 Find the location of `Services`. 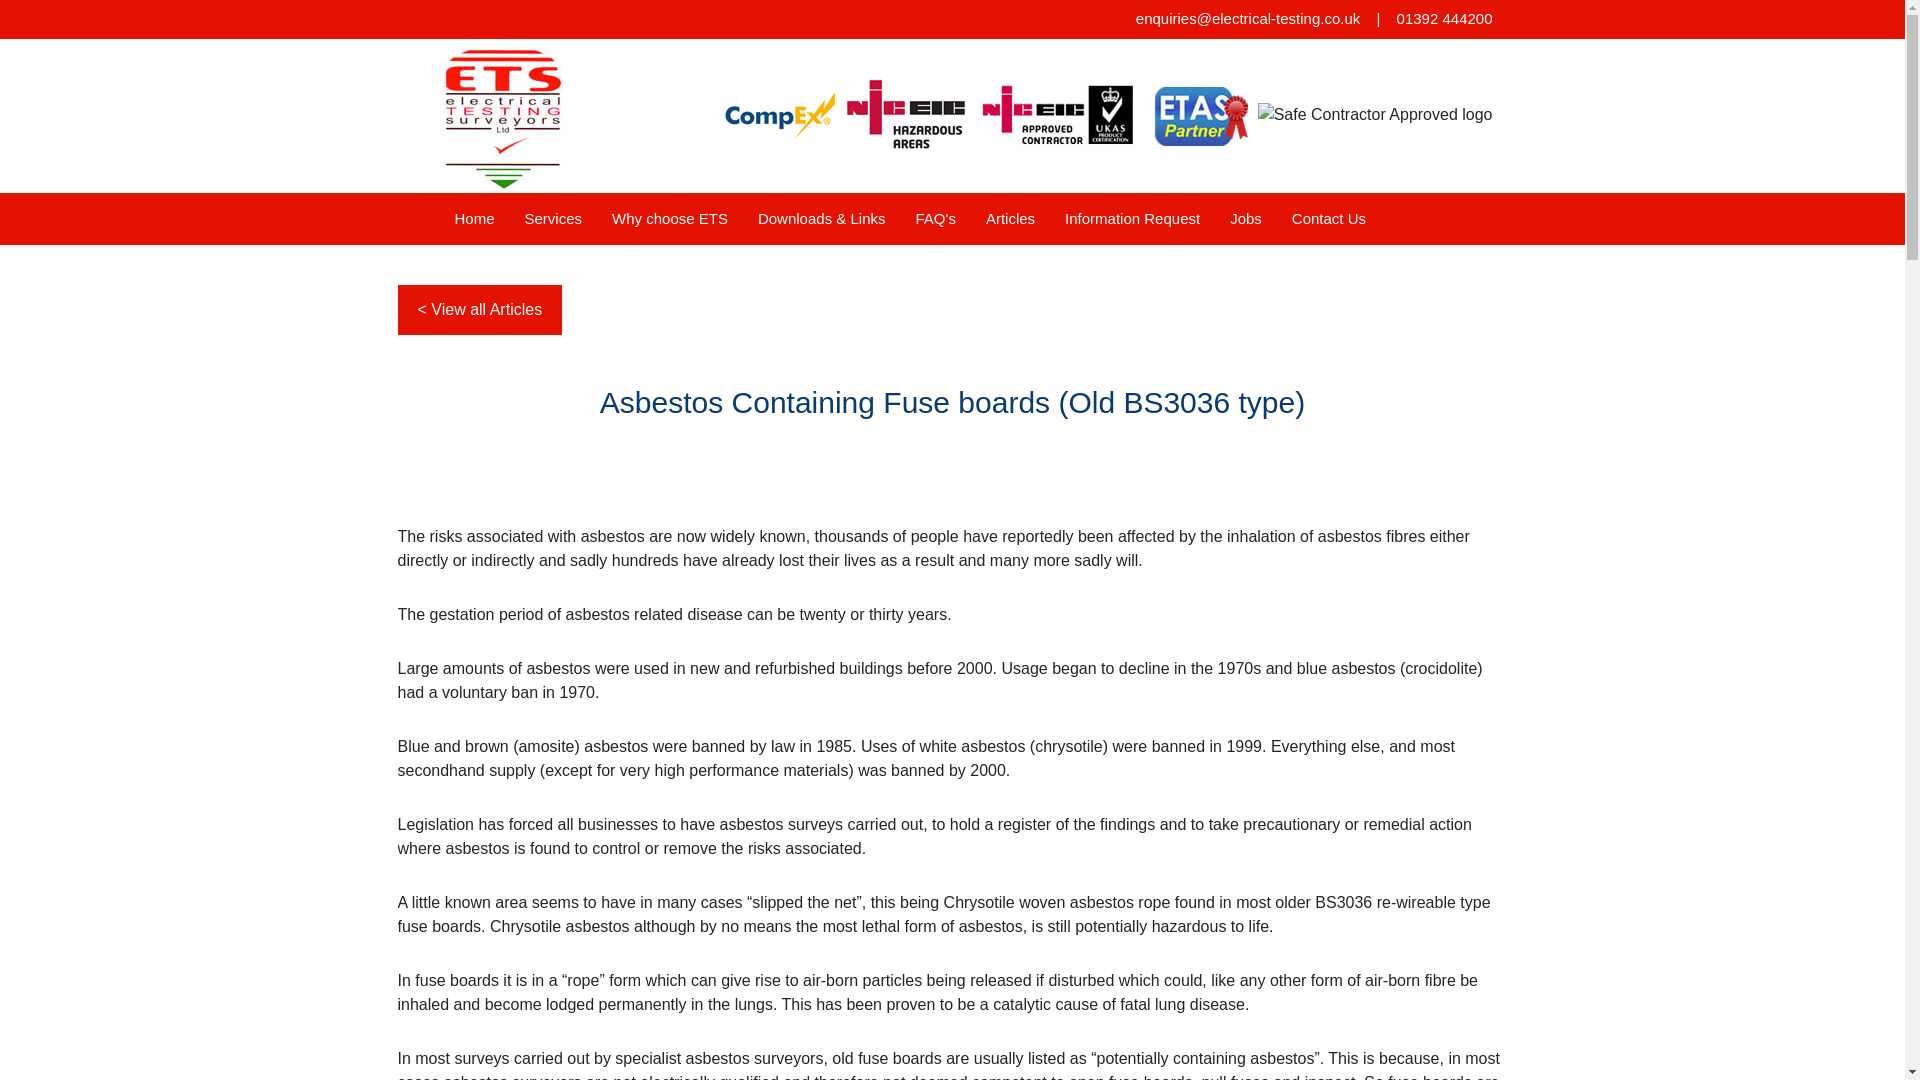

Services is located at coordinates (554, 218).